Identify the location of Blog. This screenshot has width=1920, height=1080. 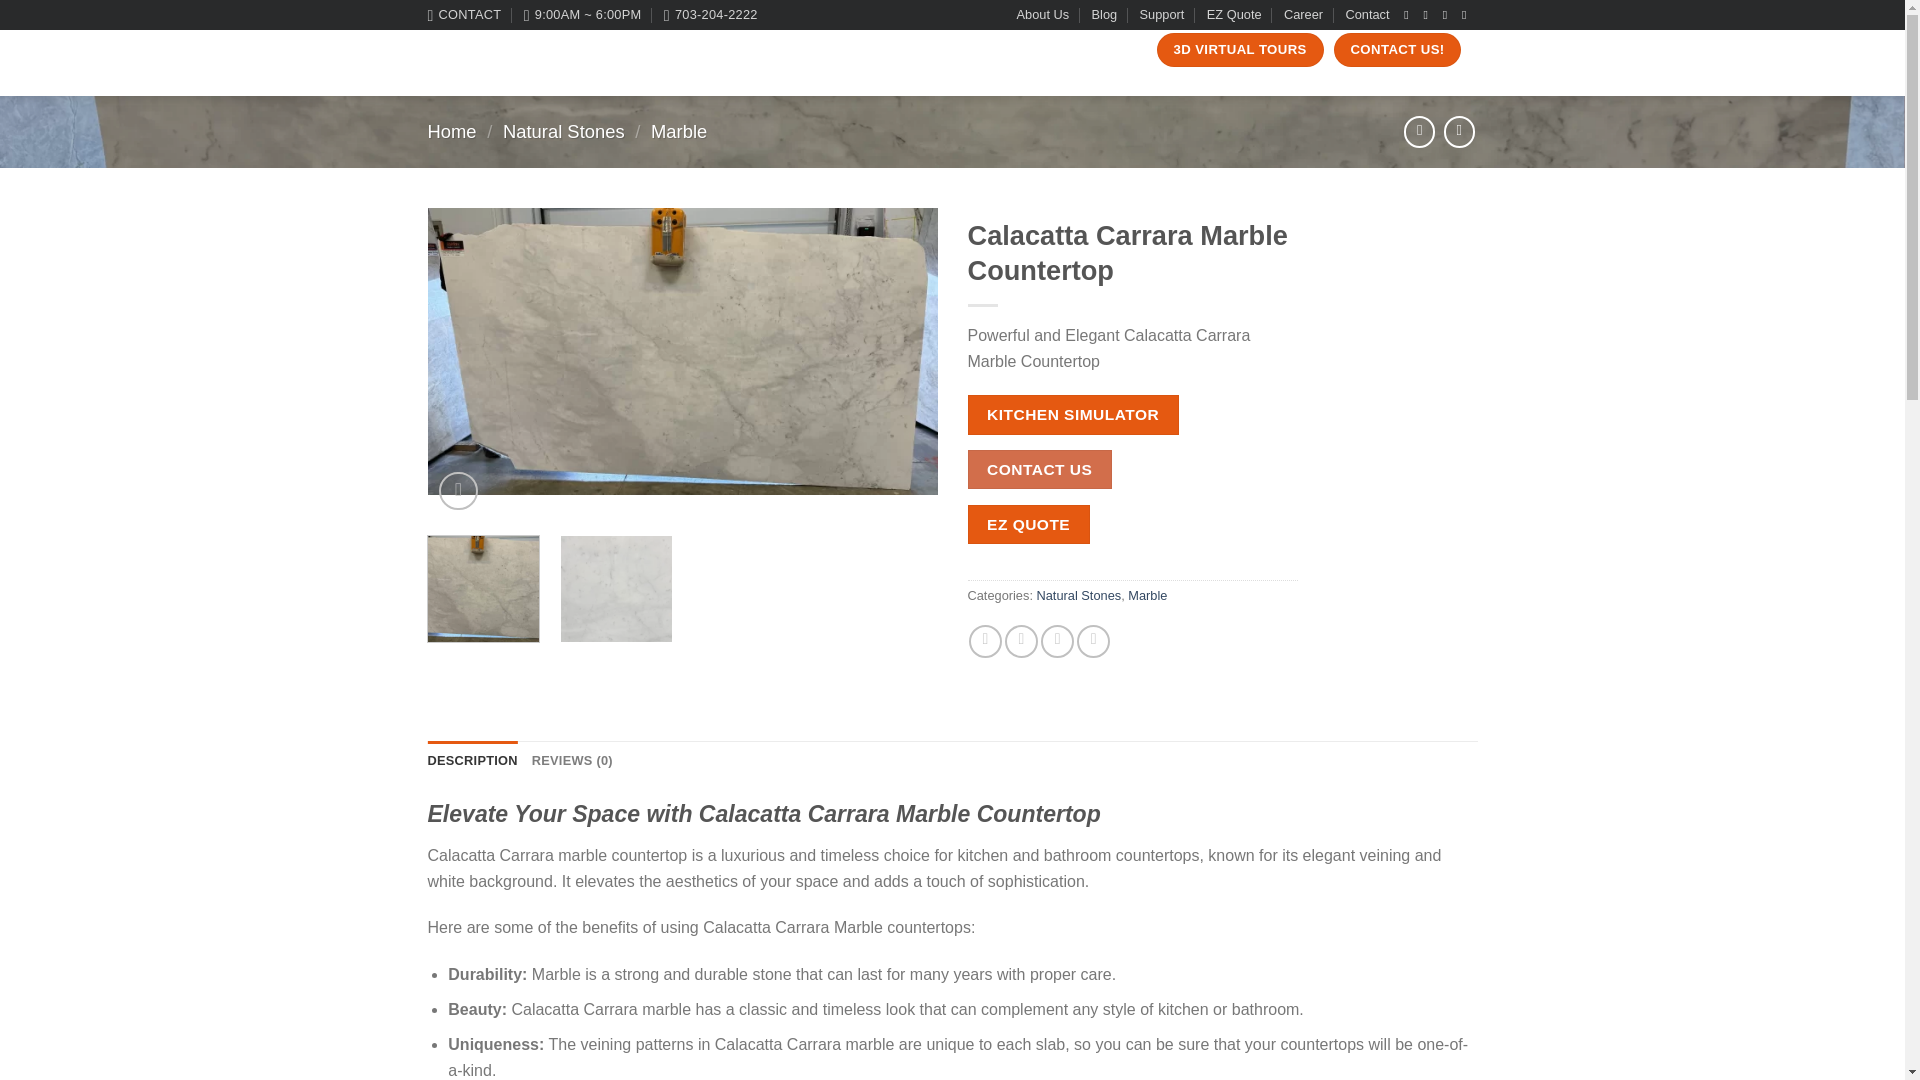
(1104, 15).